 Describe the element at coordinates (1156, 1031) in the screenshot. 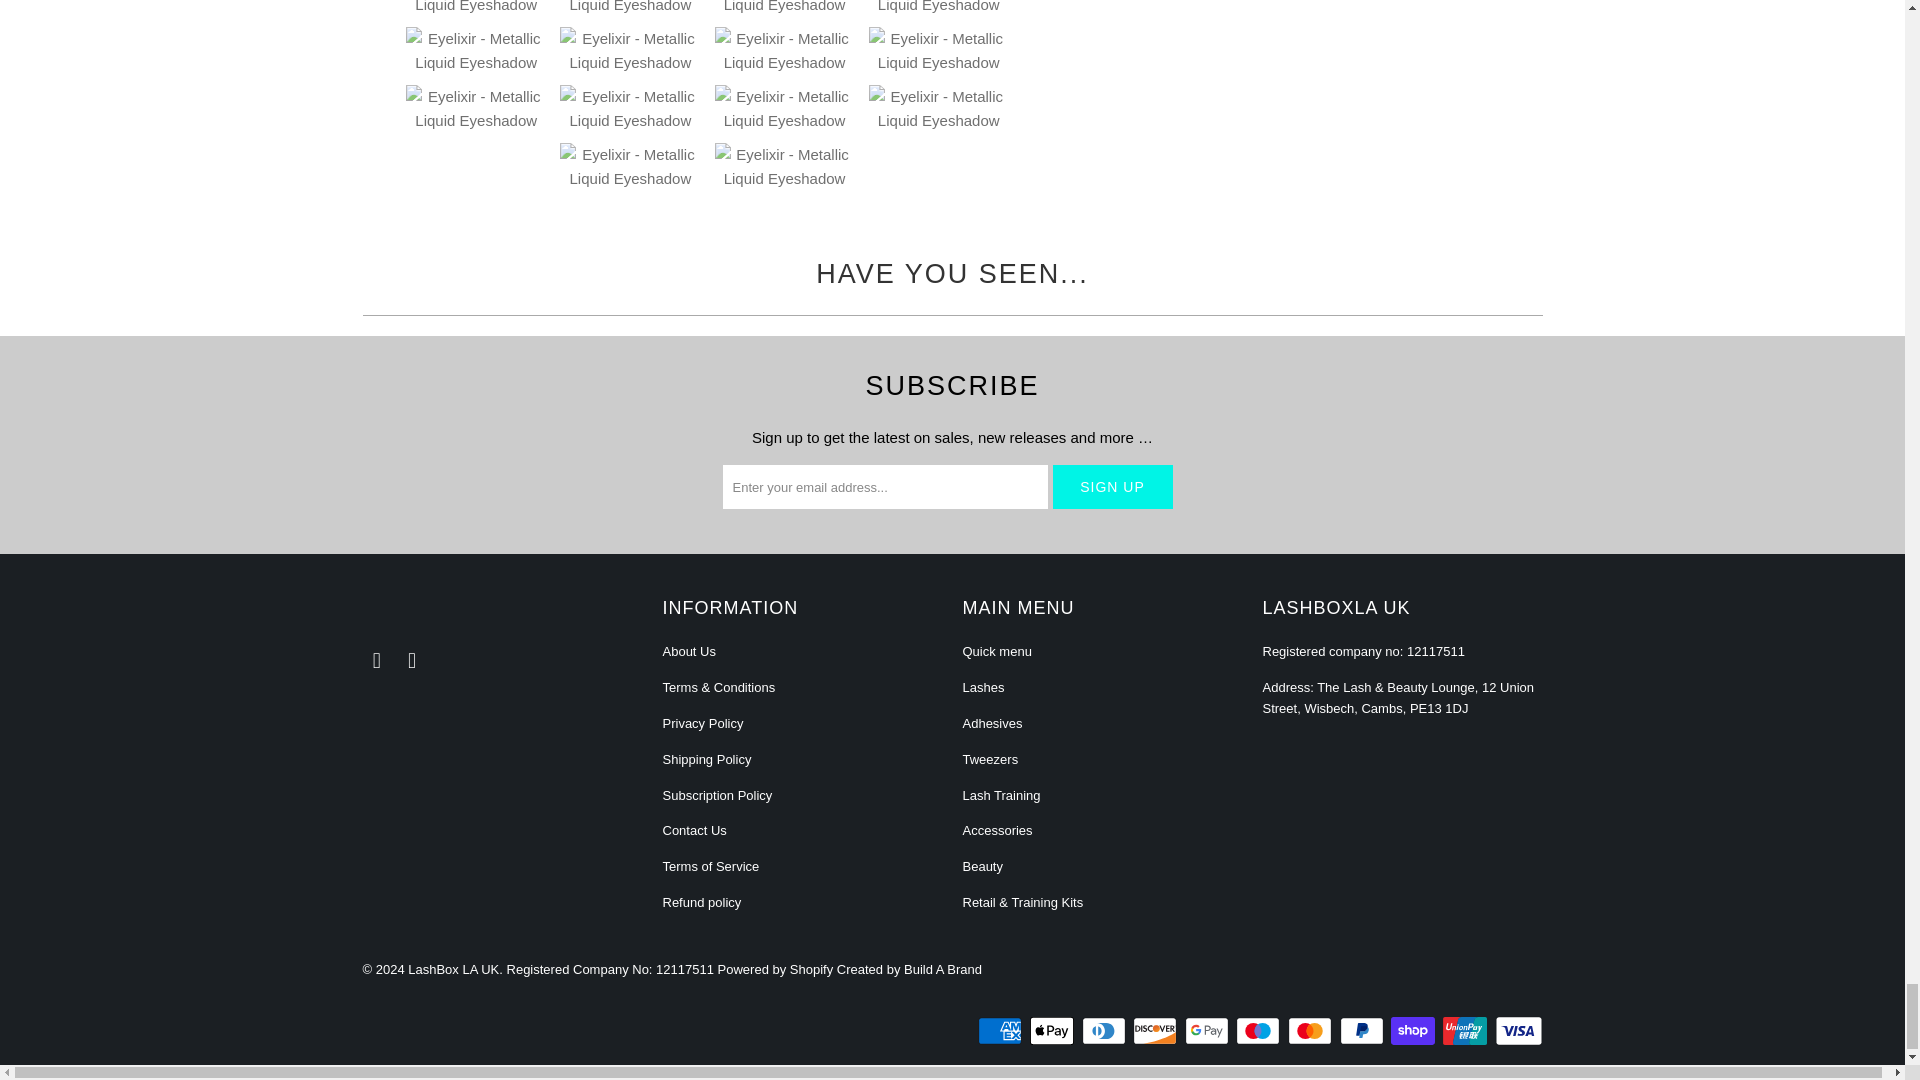

I see `Discover` at that location.